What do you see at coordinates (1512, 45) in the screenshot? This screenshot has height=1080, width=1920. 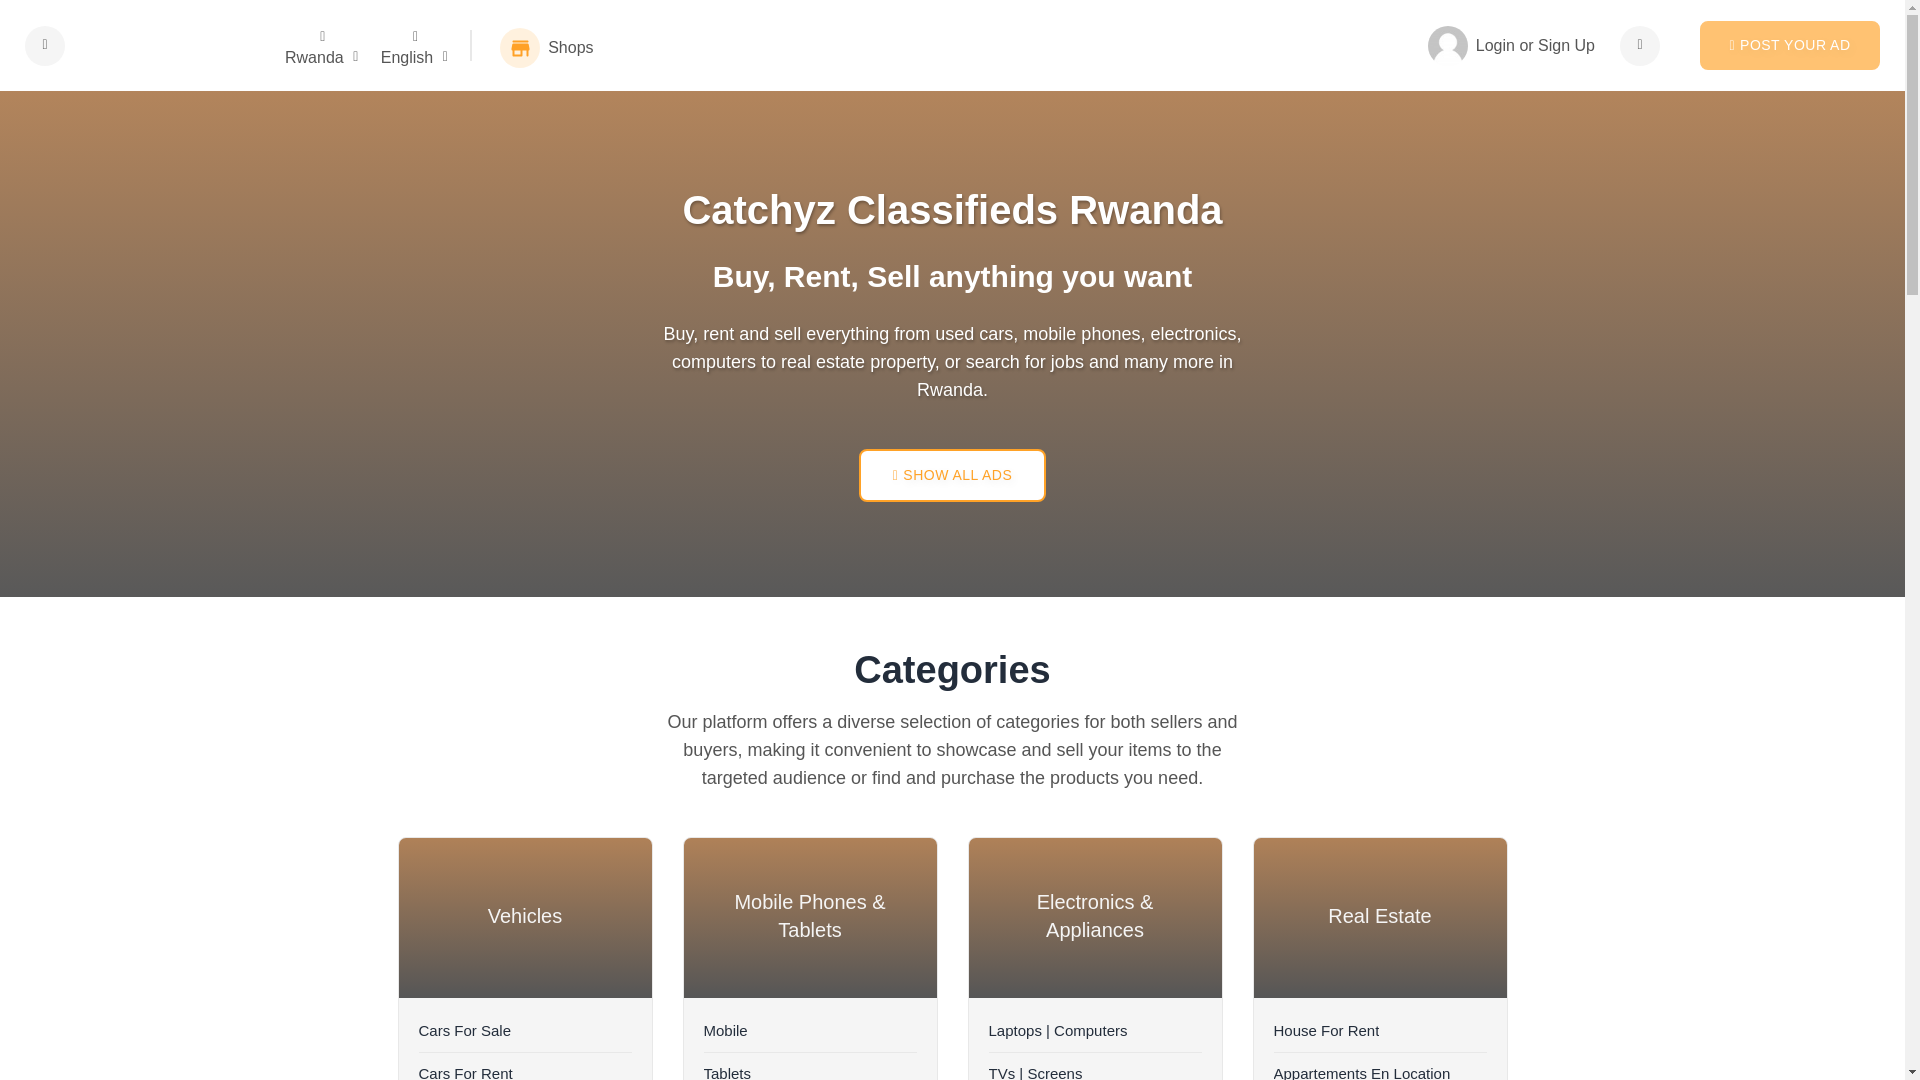 I see `Login or Sign Up` at bounding box center [1512, 45].